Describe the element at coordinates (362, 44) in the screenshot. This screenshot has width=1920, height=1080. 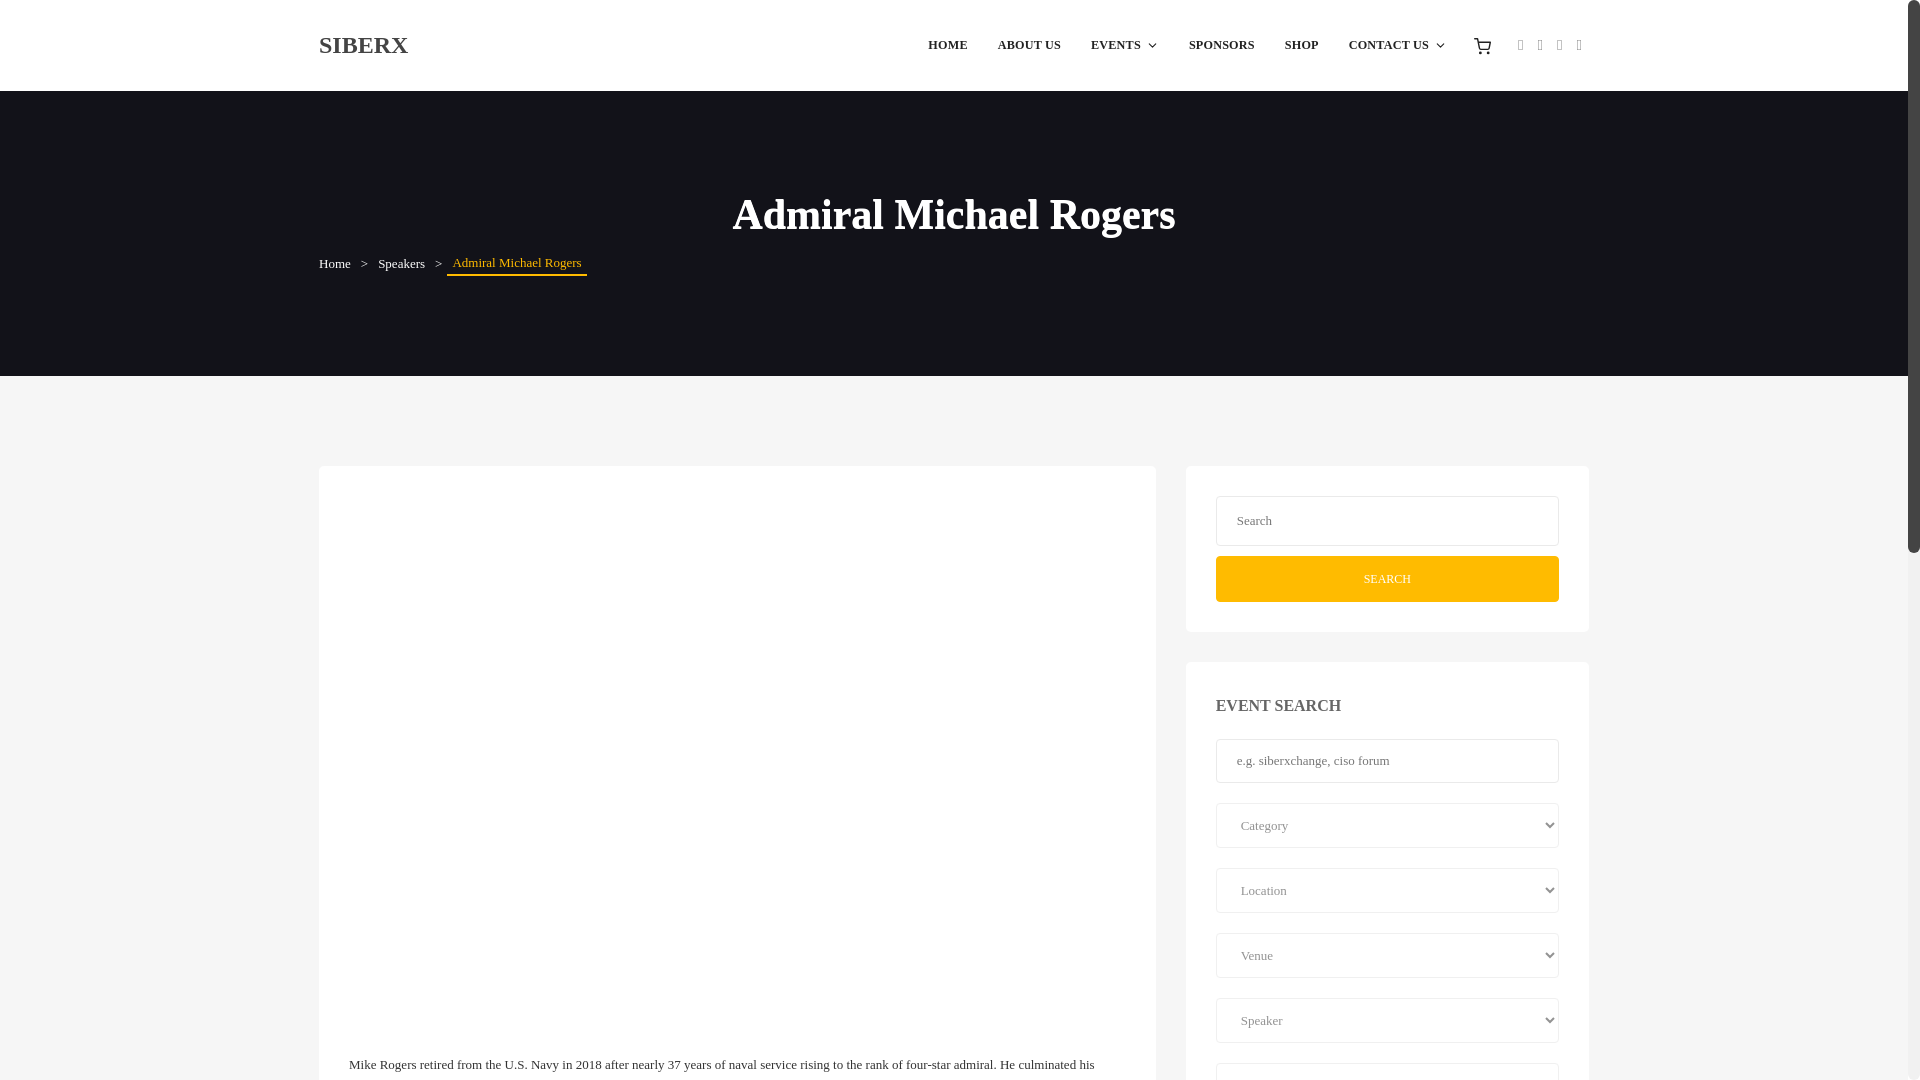
I see `SIBERX` at that location.